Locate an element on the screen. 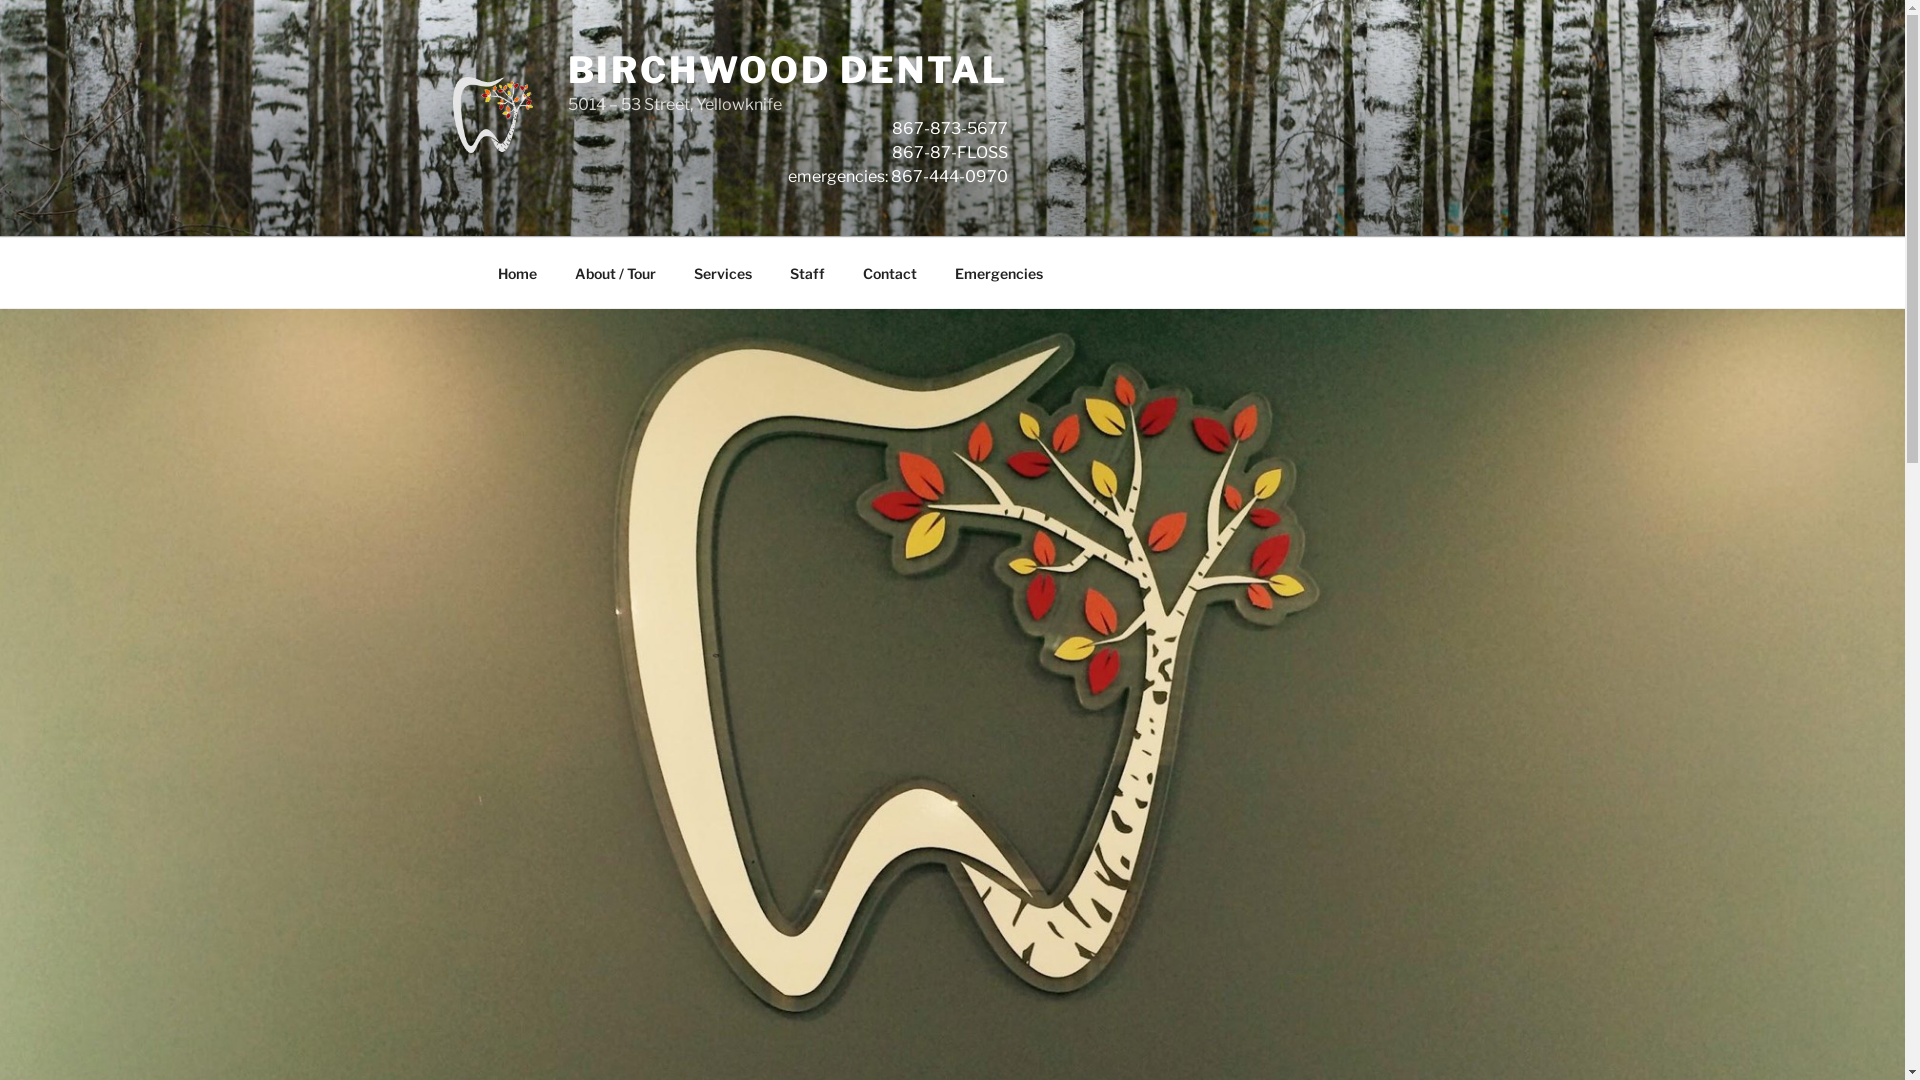 This screenshot has width=1920, height=1080. Home is located at coordinates (517, 272).